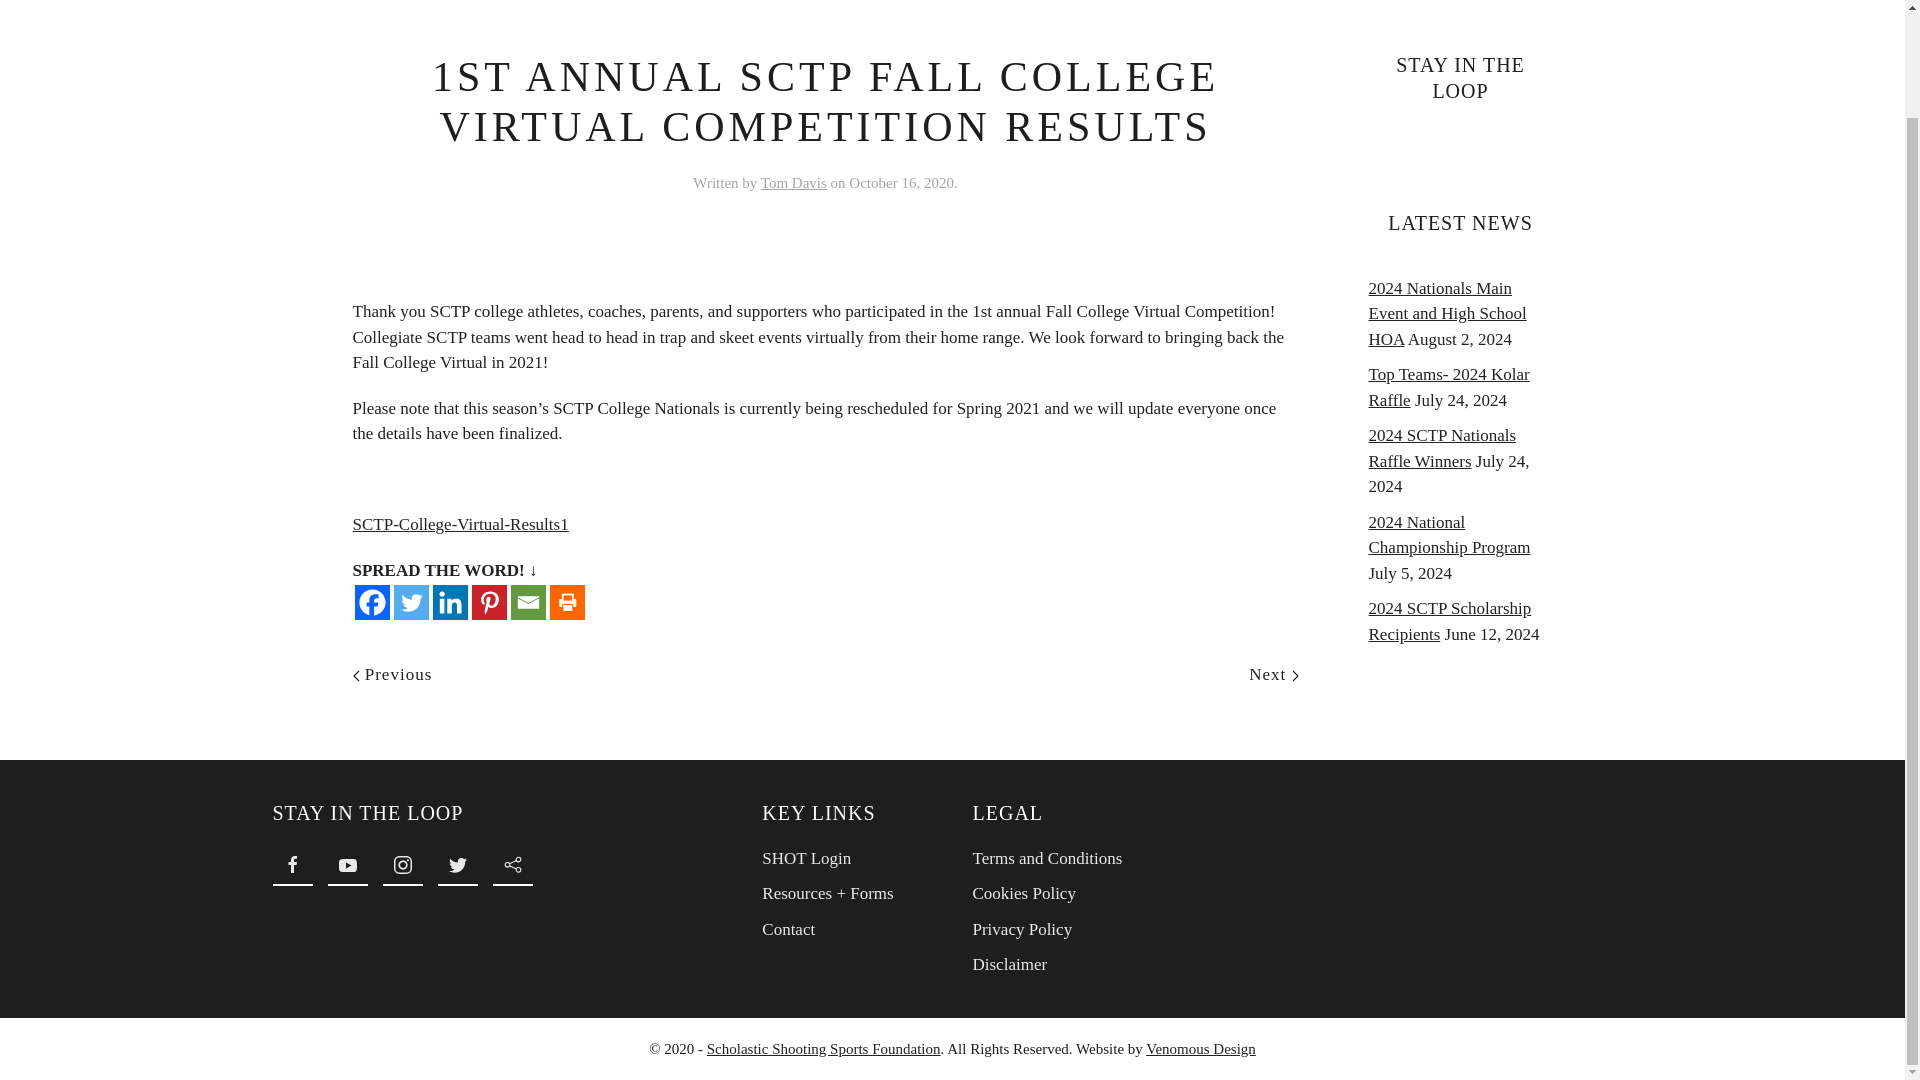 Image resolution: width=1920 pixels, height=1080 pixels. Describe the element at coordinates (489, 602) in the screenshot. I see `Pinterest` at that location.